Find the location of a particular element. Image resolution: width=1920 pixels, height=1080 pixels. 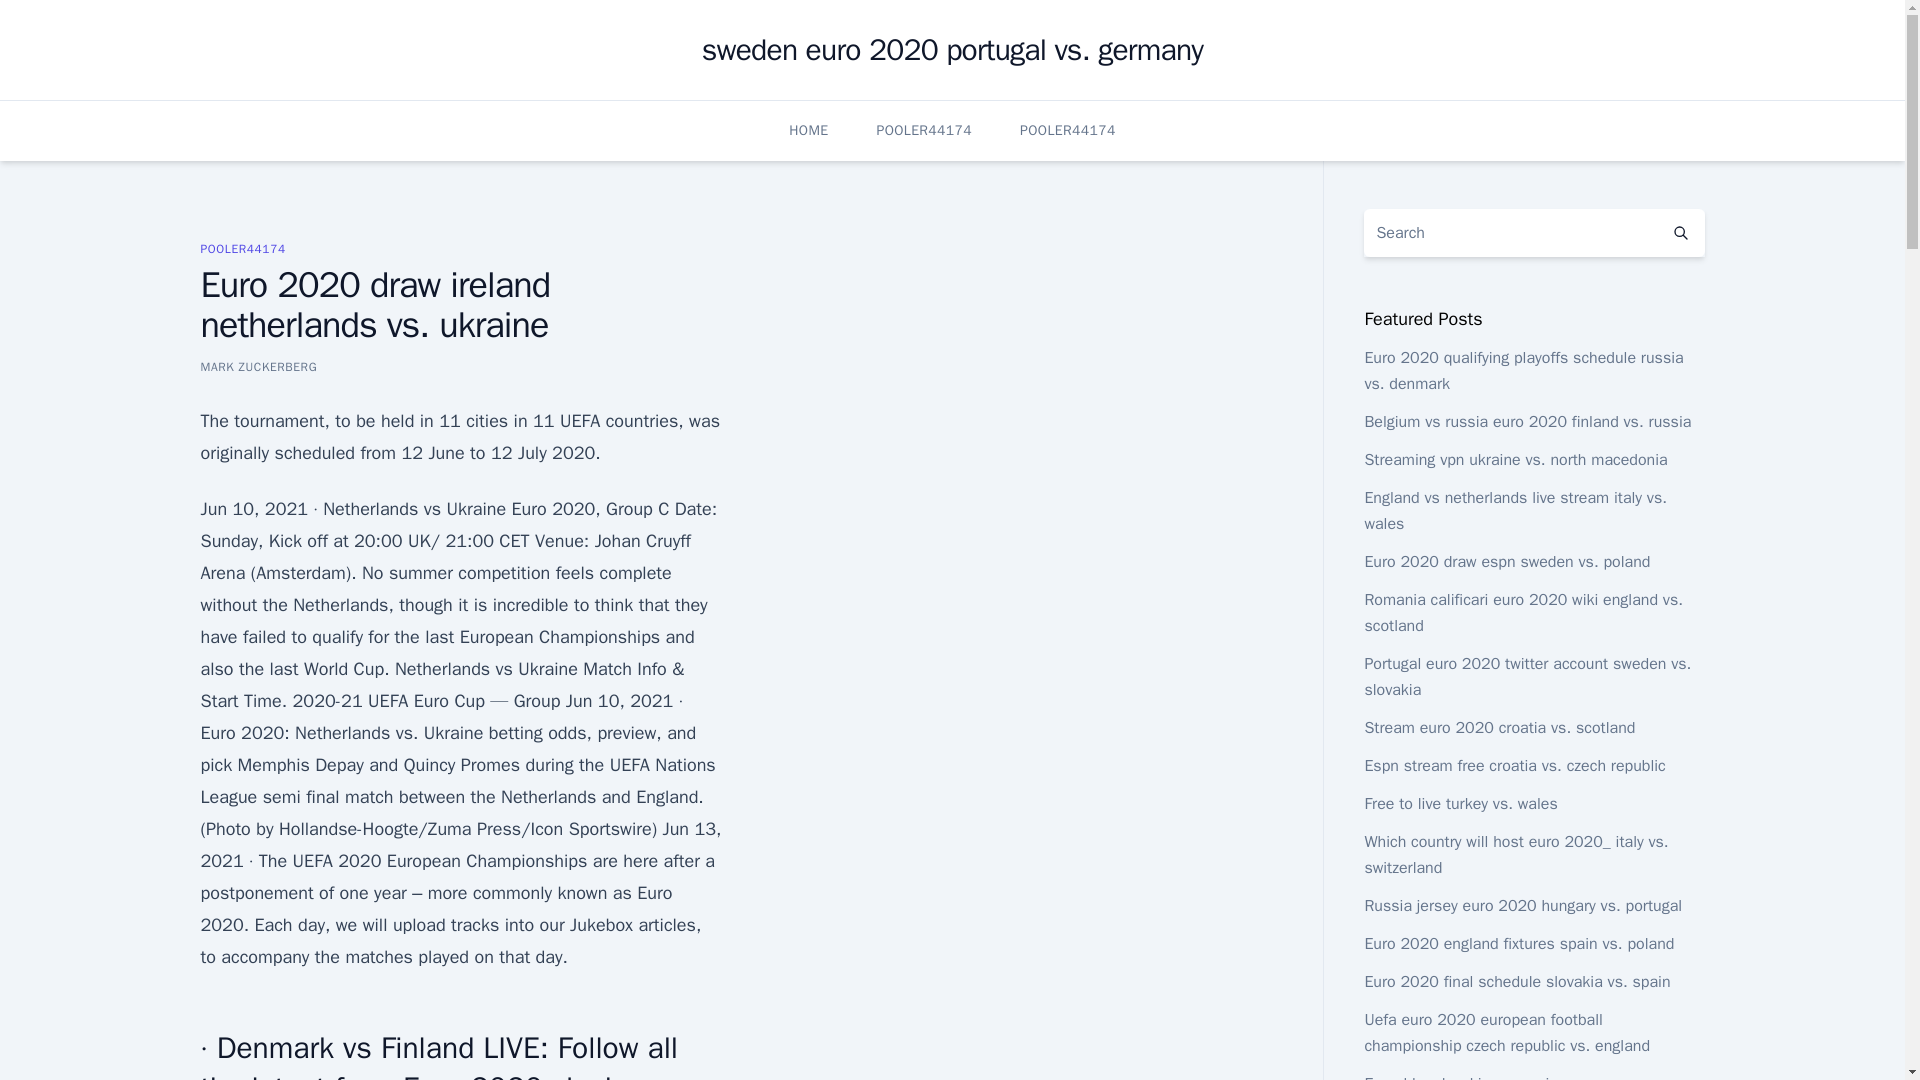

POOLER44174 is located at coordinates (242, 248).